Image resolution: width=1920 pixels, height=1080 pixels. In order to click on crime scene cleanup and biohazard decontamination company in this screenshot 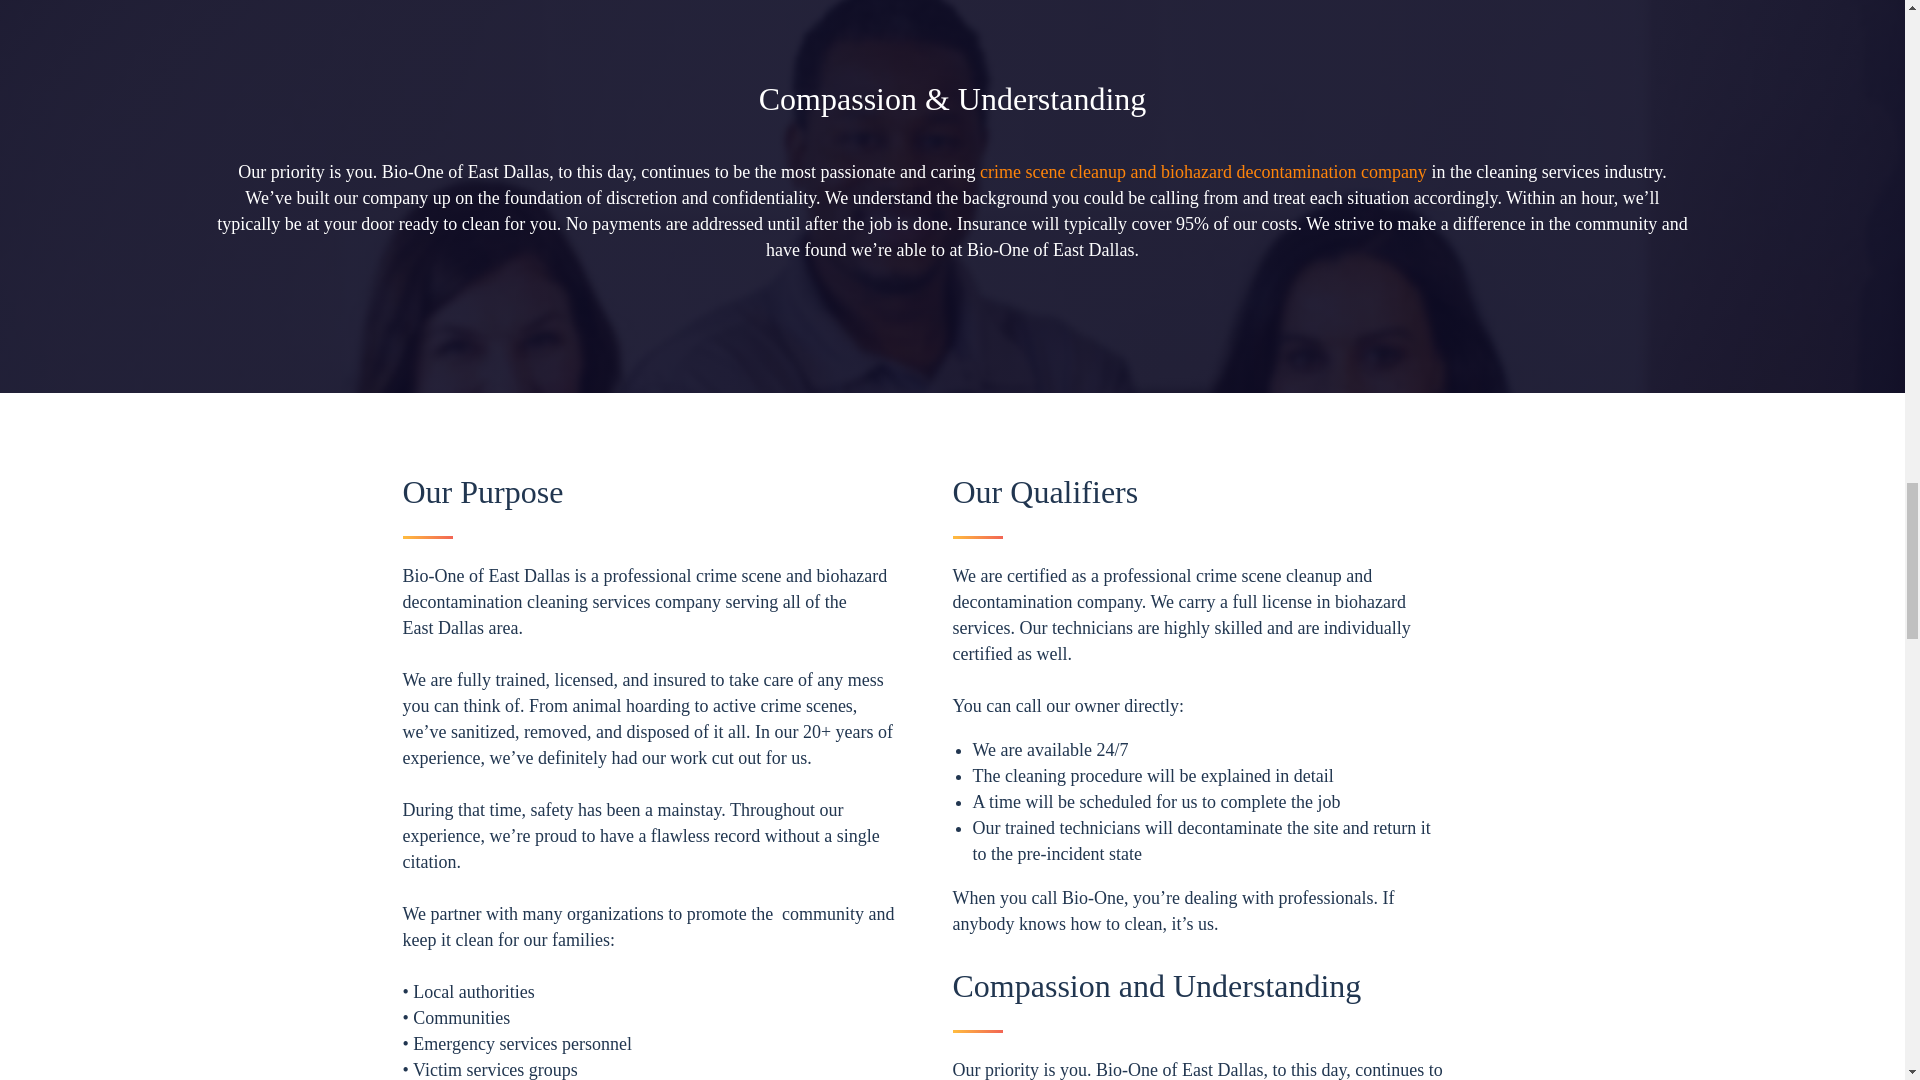, I will do `click(1202, 171)`.